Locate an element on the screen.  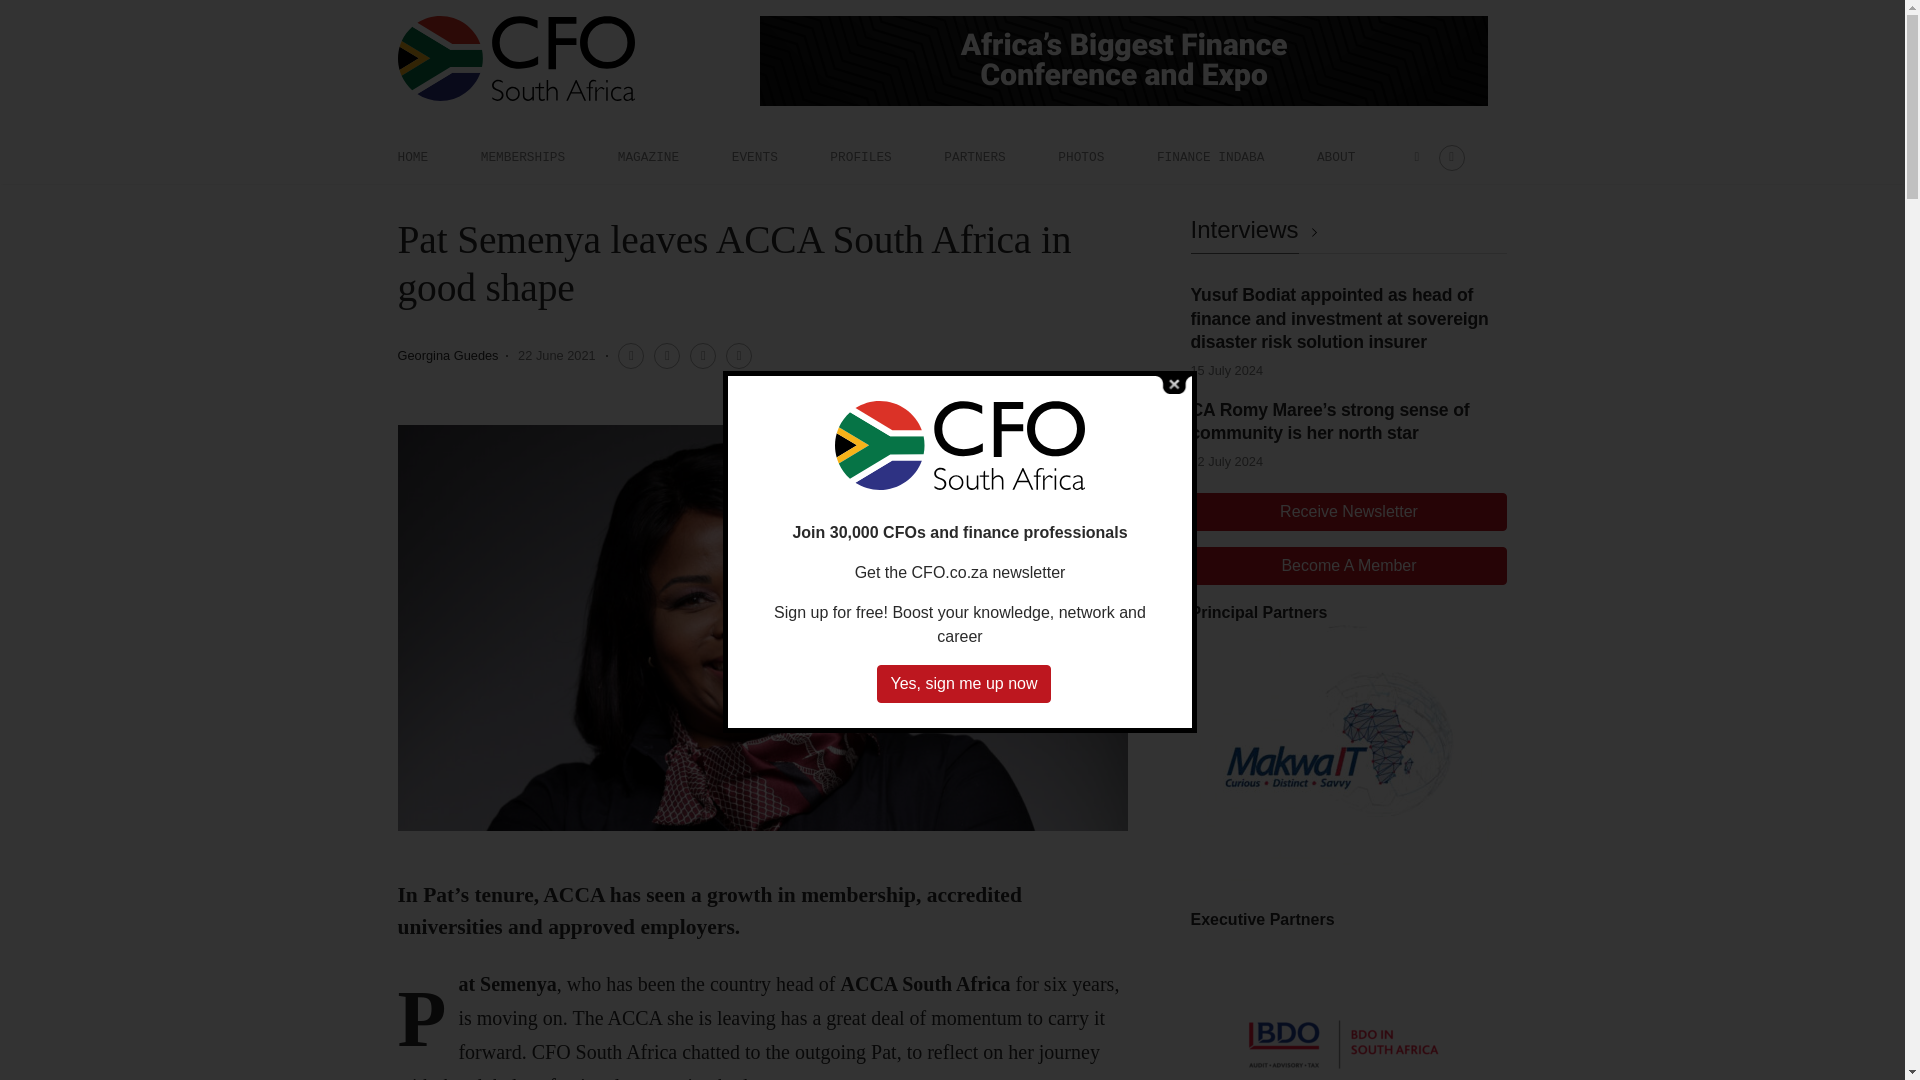
Receive Newsletter is located at coordinates (1348, 512).